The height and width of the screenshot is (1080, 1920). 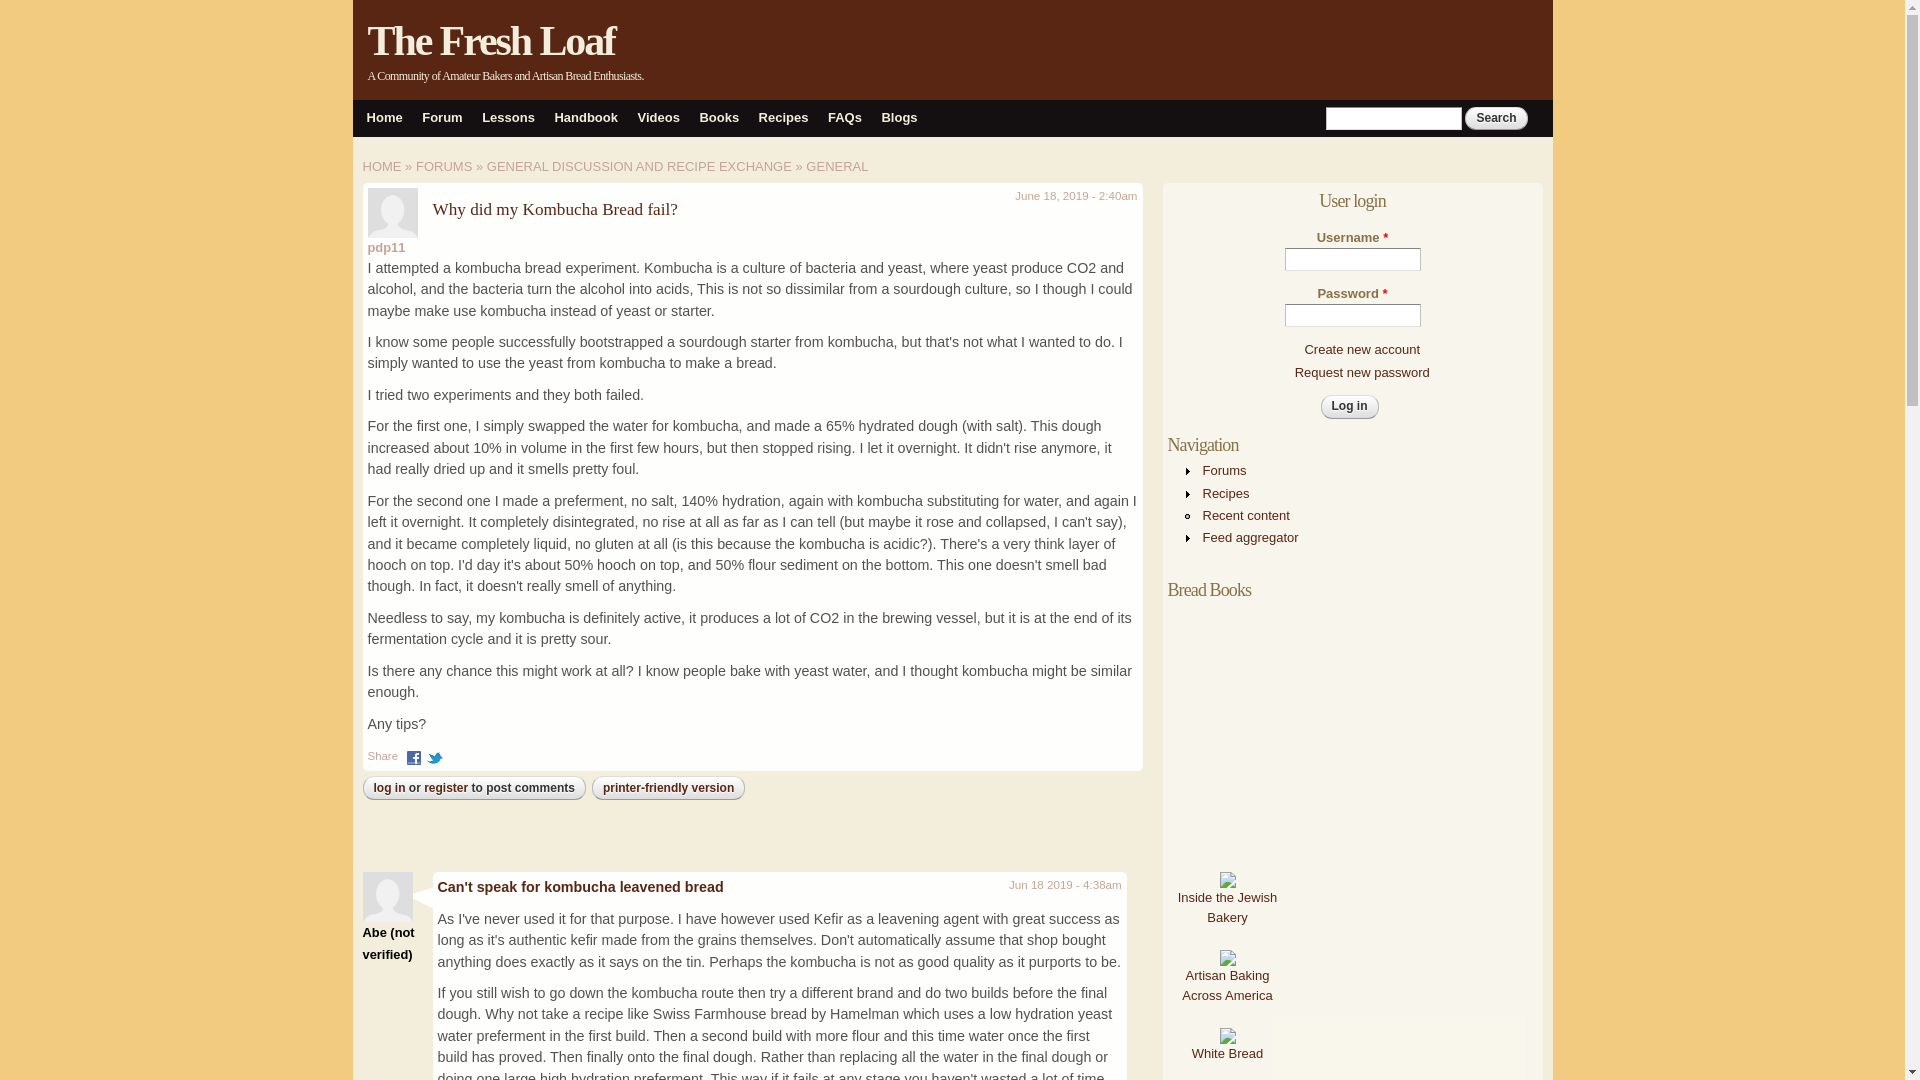 I want to click on Blogs, so click(x=899, y=118).